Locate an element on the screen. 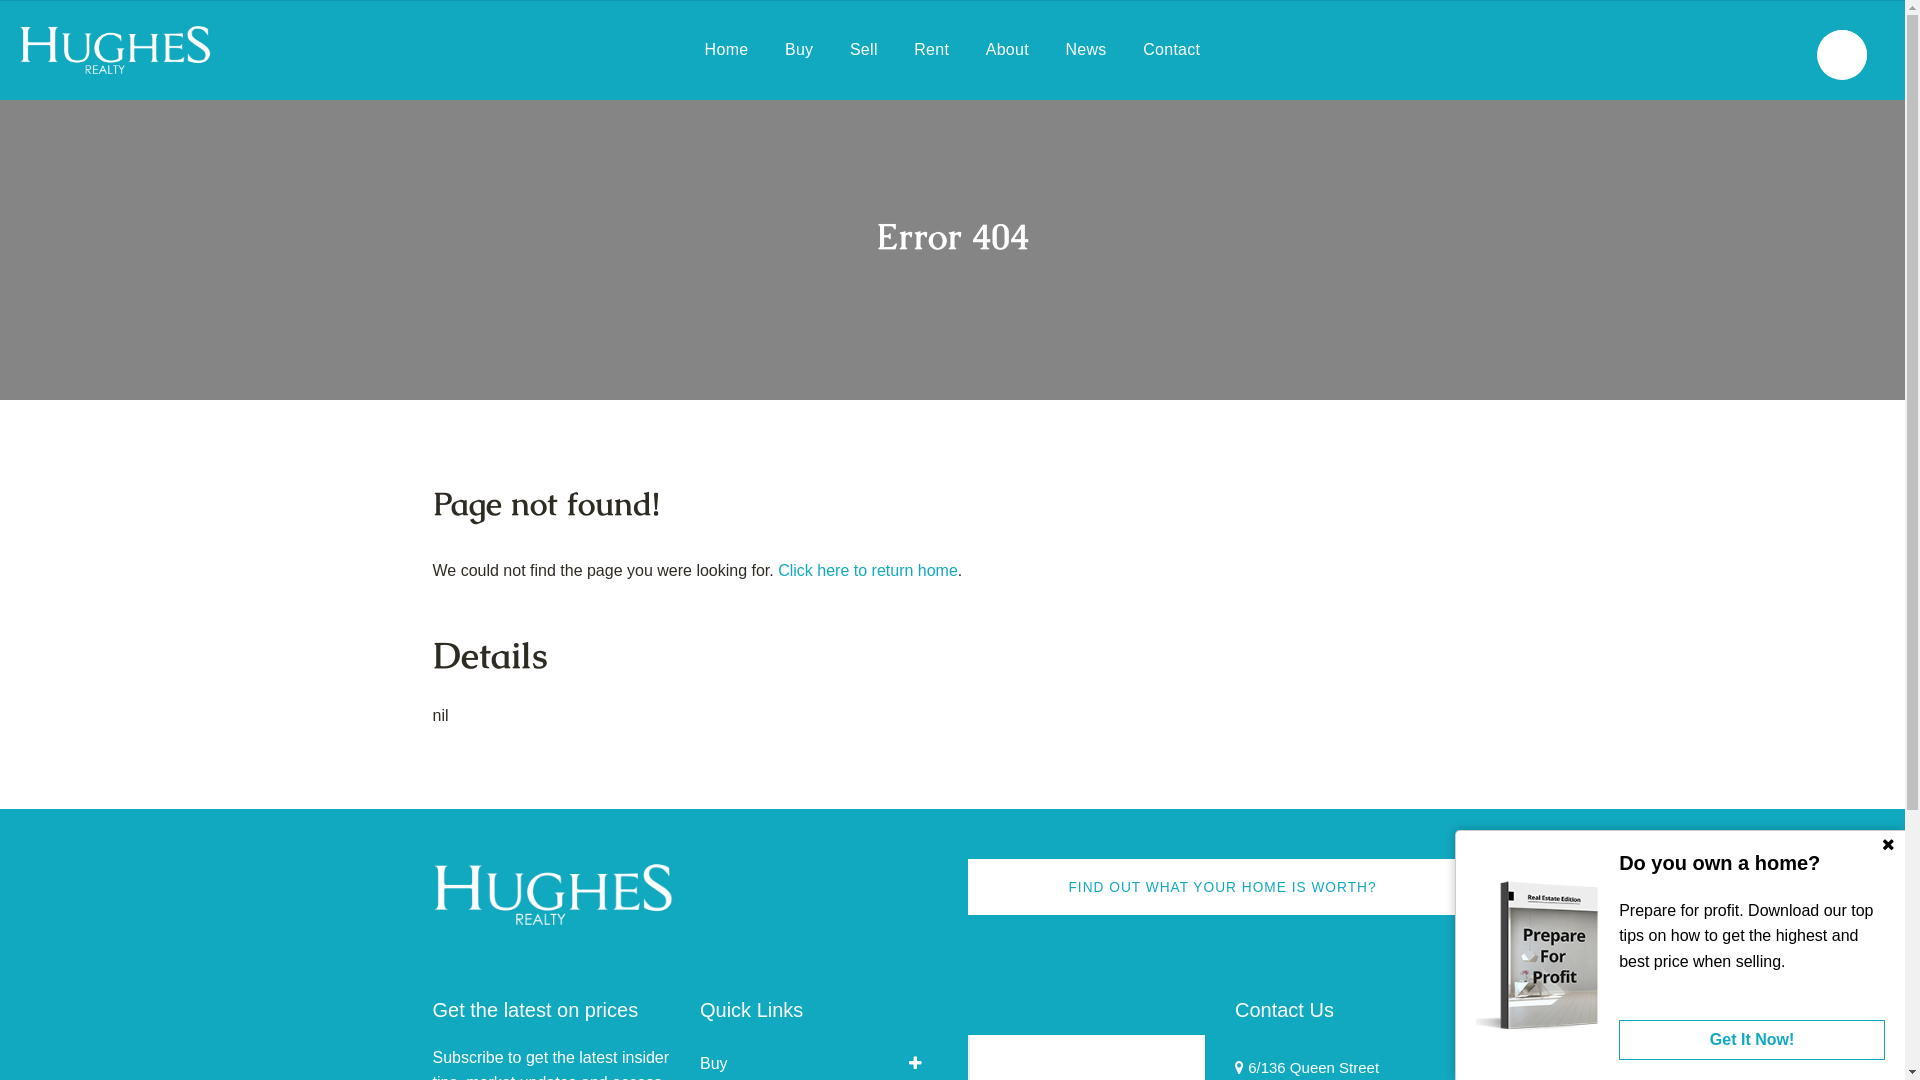  About is located at coordinates (1008, 50).